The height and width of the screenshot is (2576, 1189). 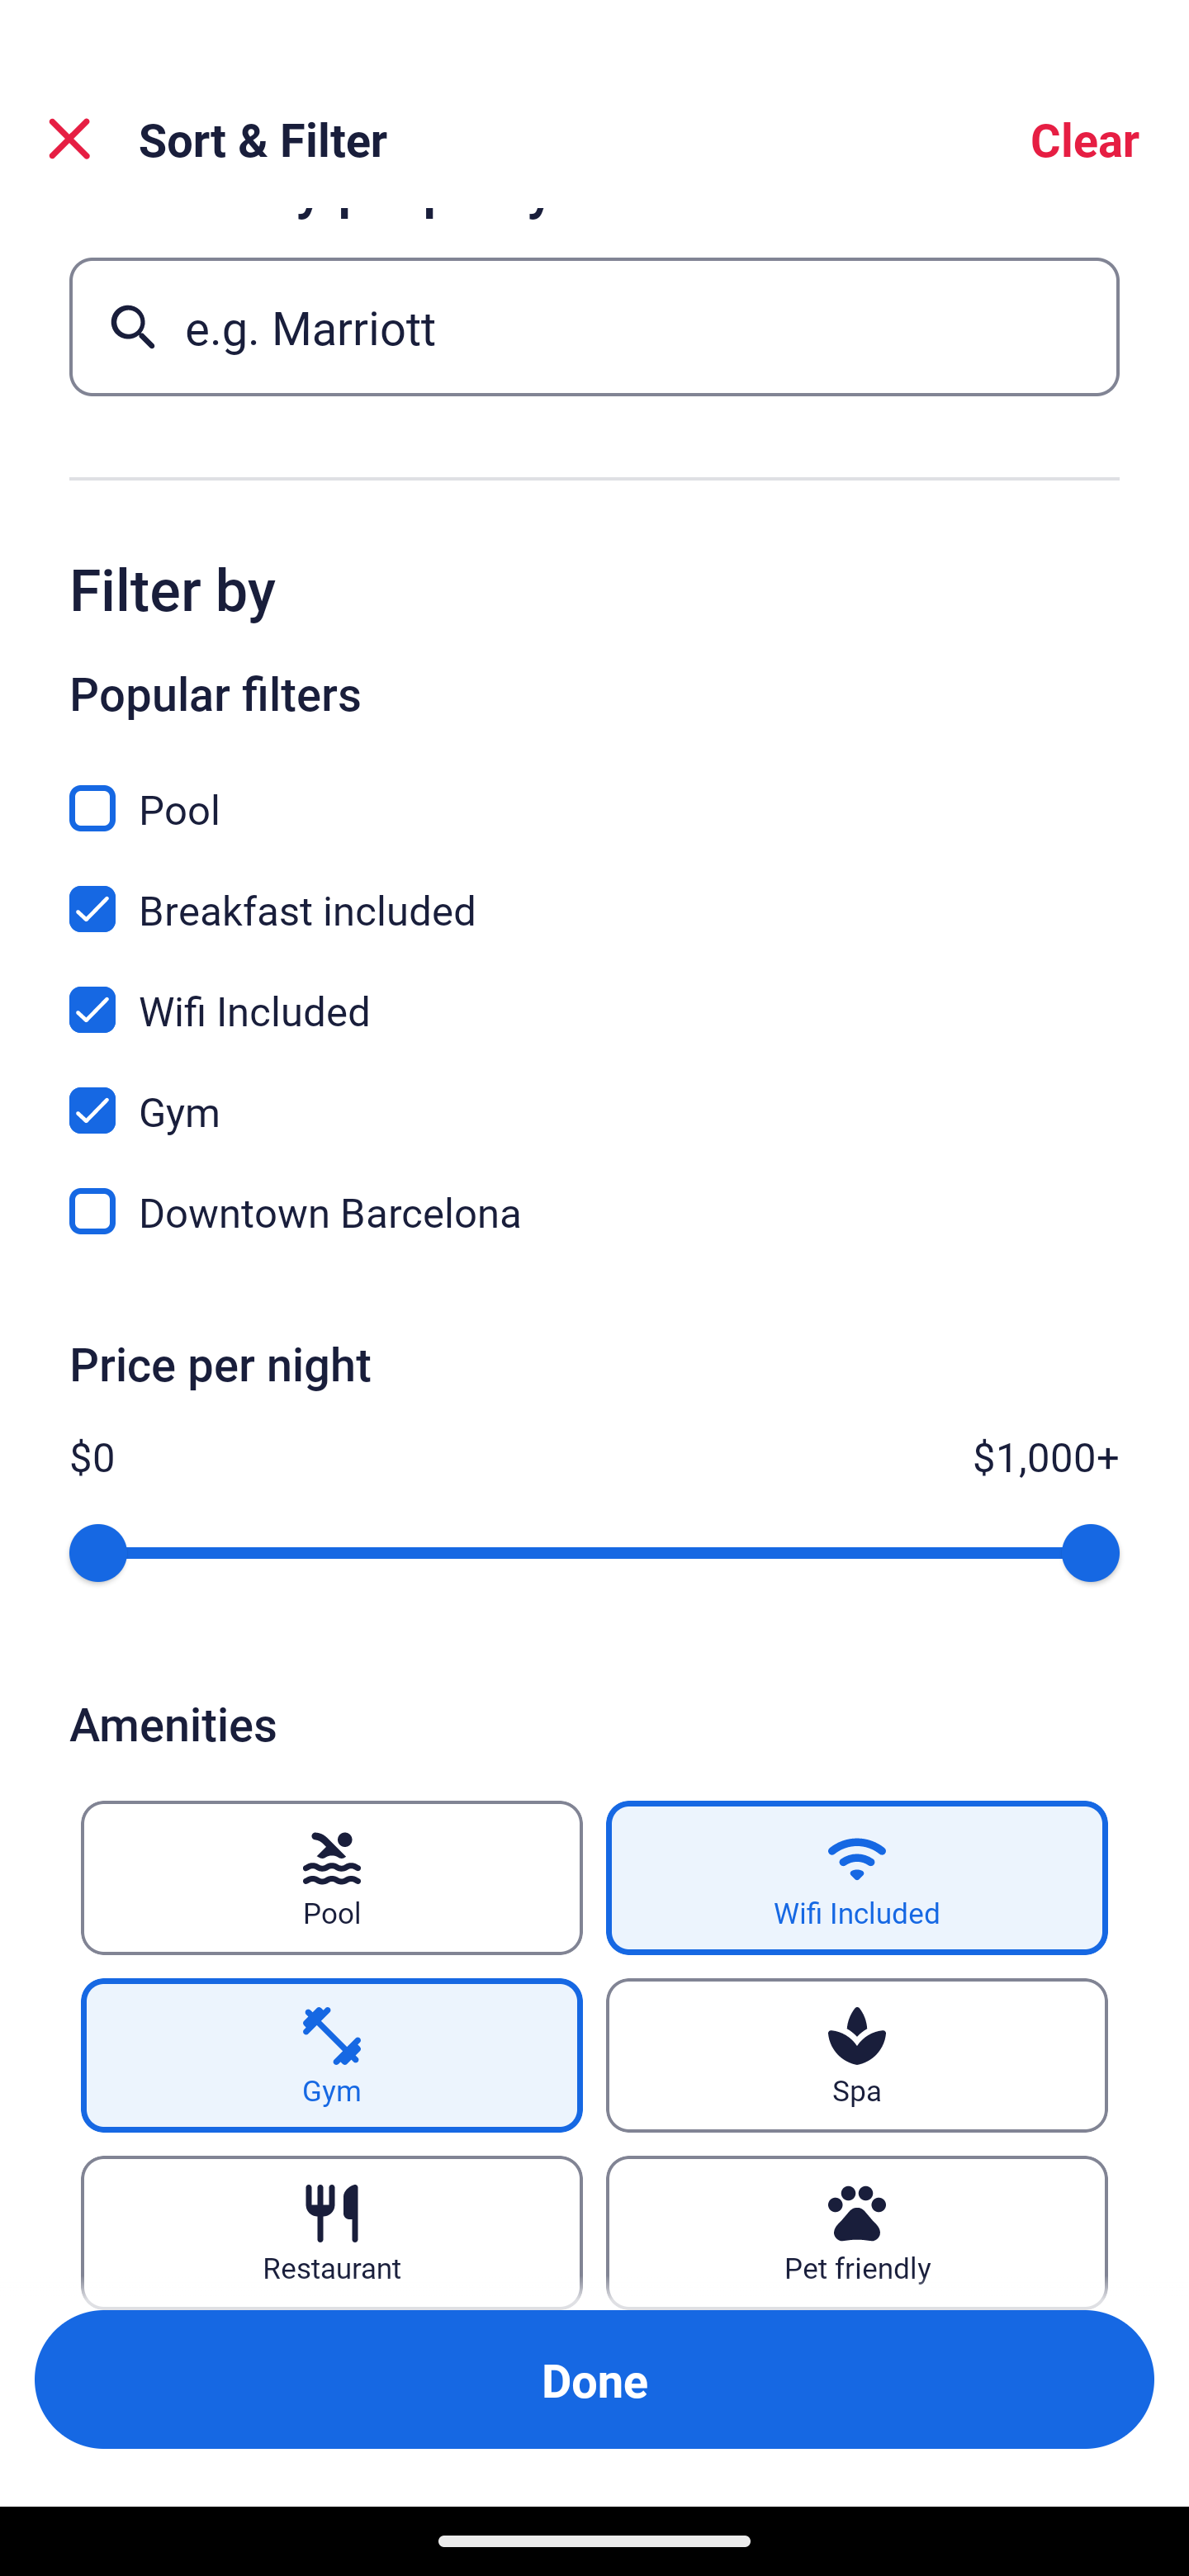 I want to click on Gym, Gym, so click(x=594, y=1091).